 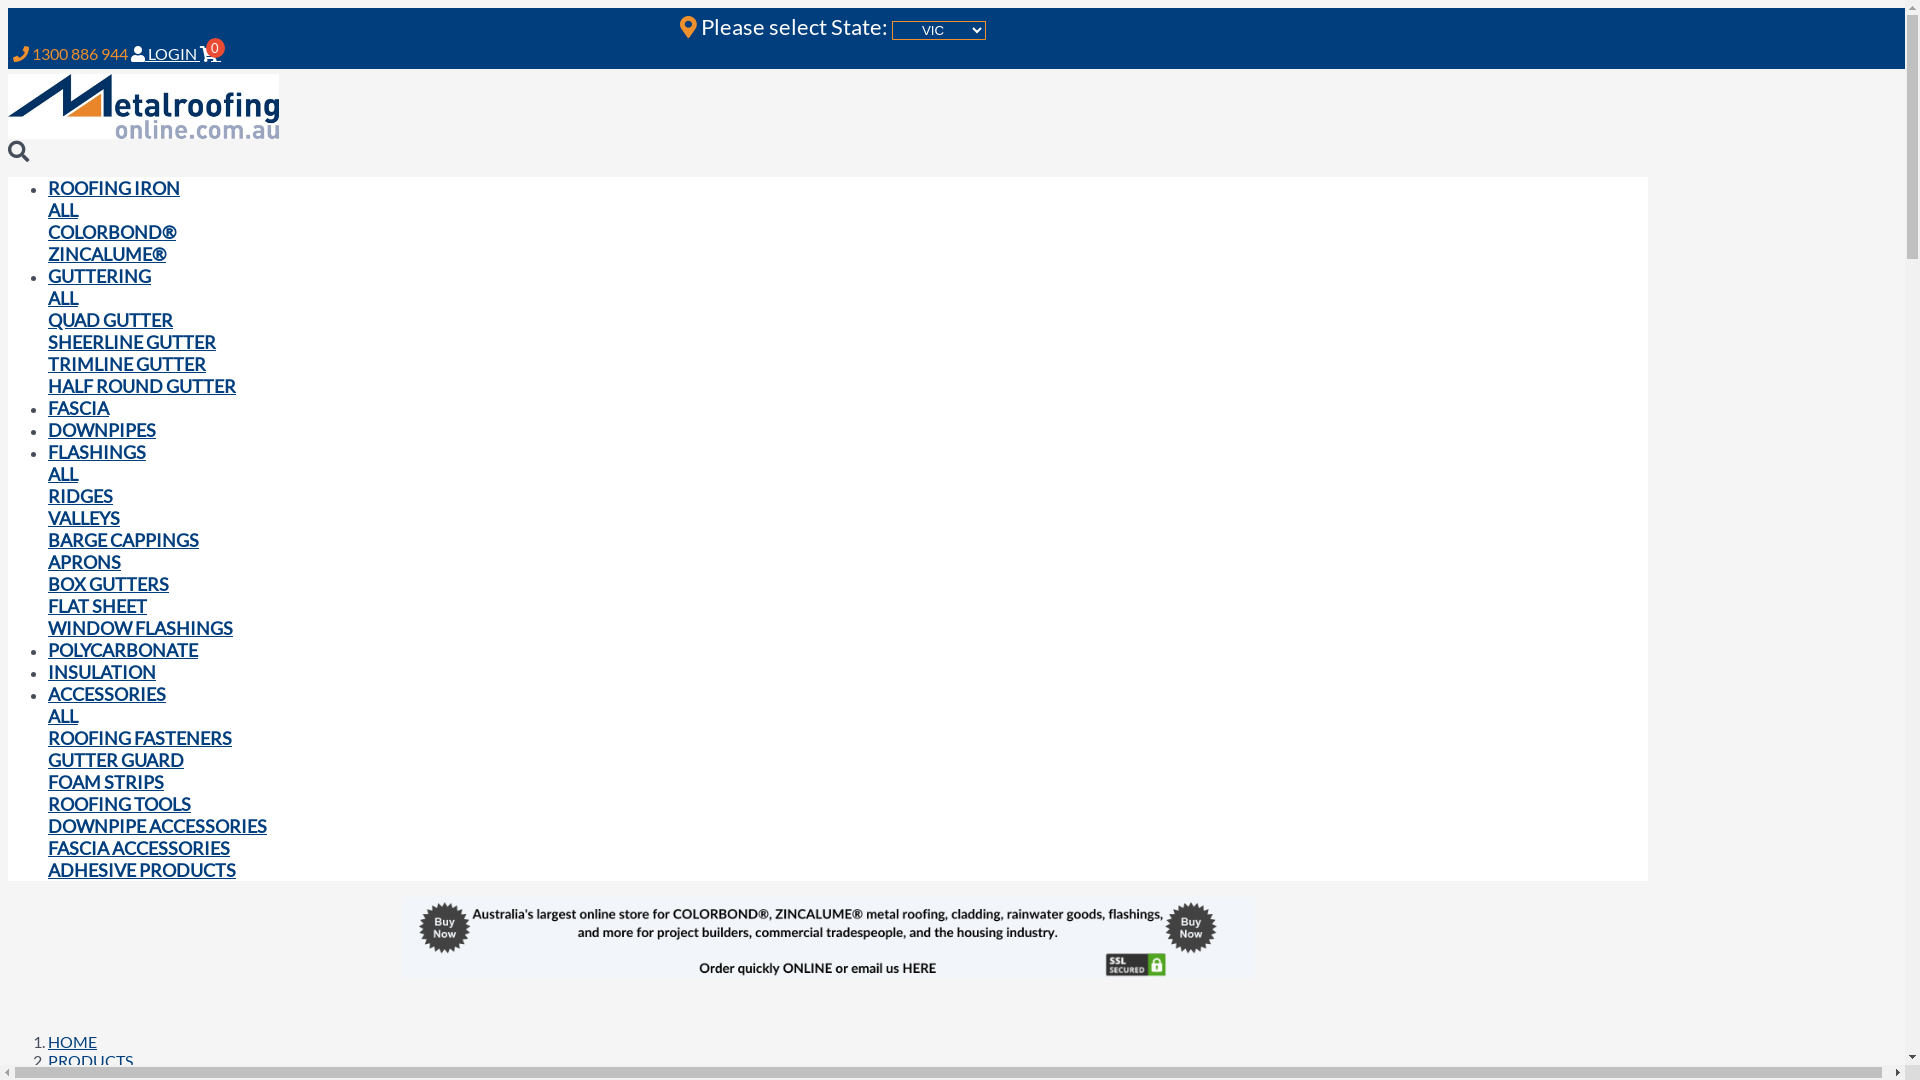 I want to click on QUAD GUTTER, so click(x=110, y=320).